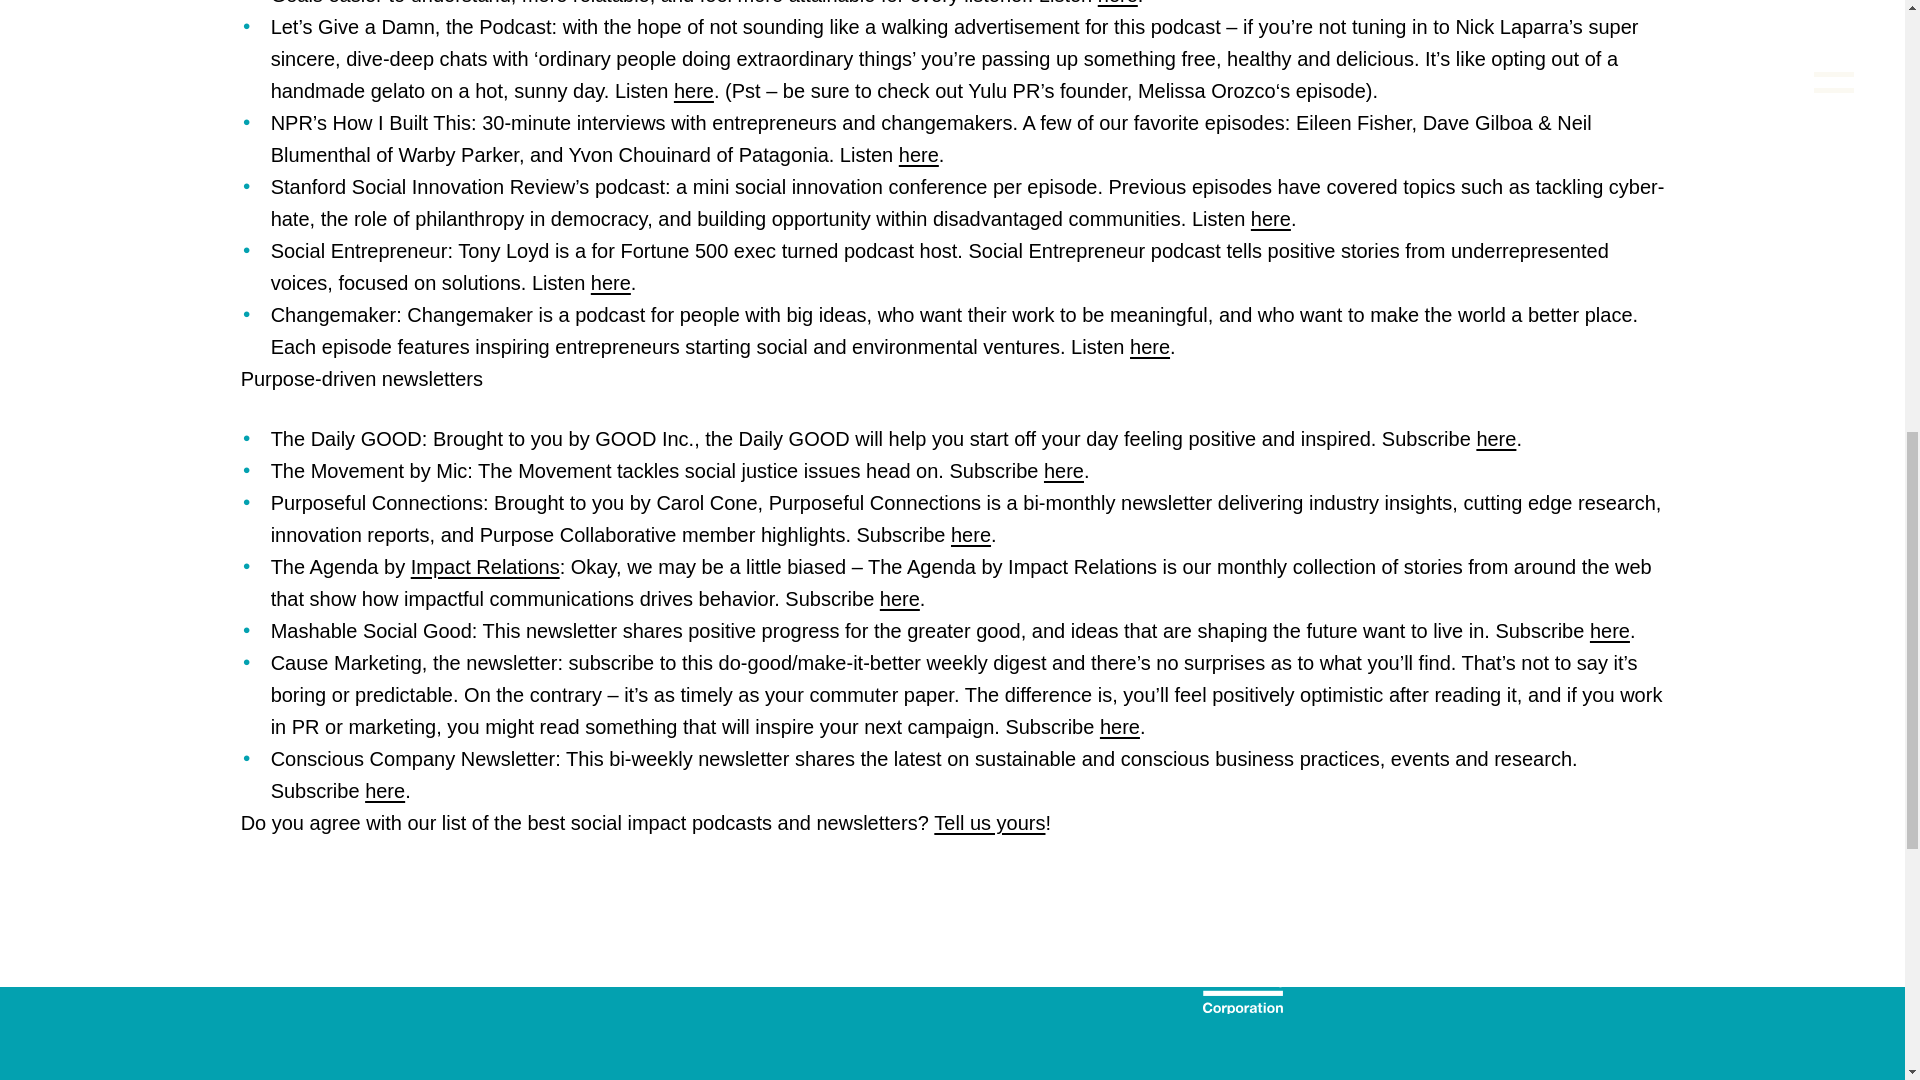 This screenshot has width=1920, height=1080. I want to click on here, so click(970, 534).